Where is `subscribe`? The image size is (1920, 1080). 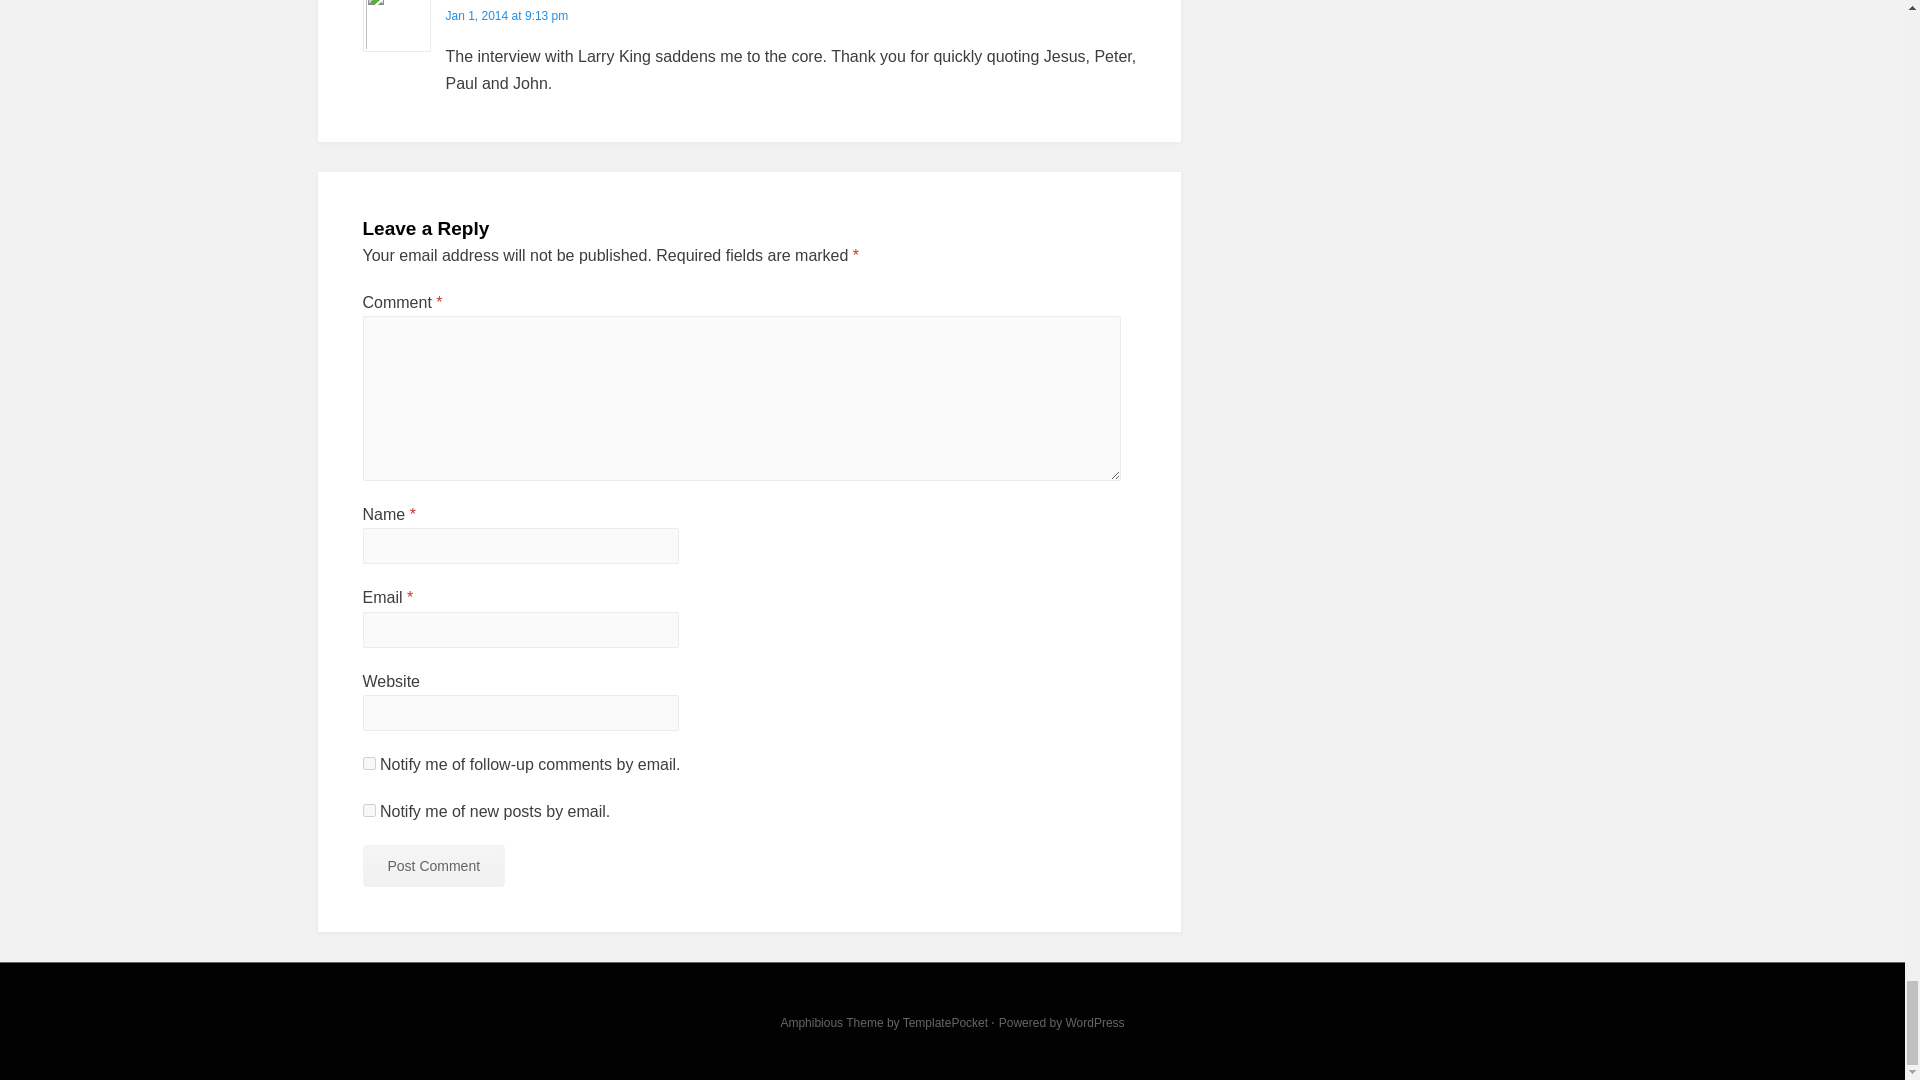 subscribe is located at coordinates (368, 810).